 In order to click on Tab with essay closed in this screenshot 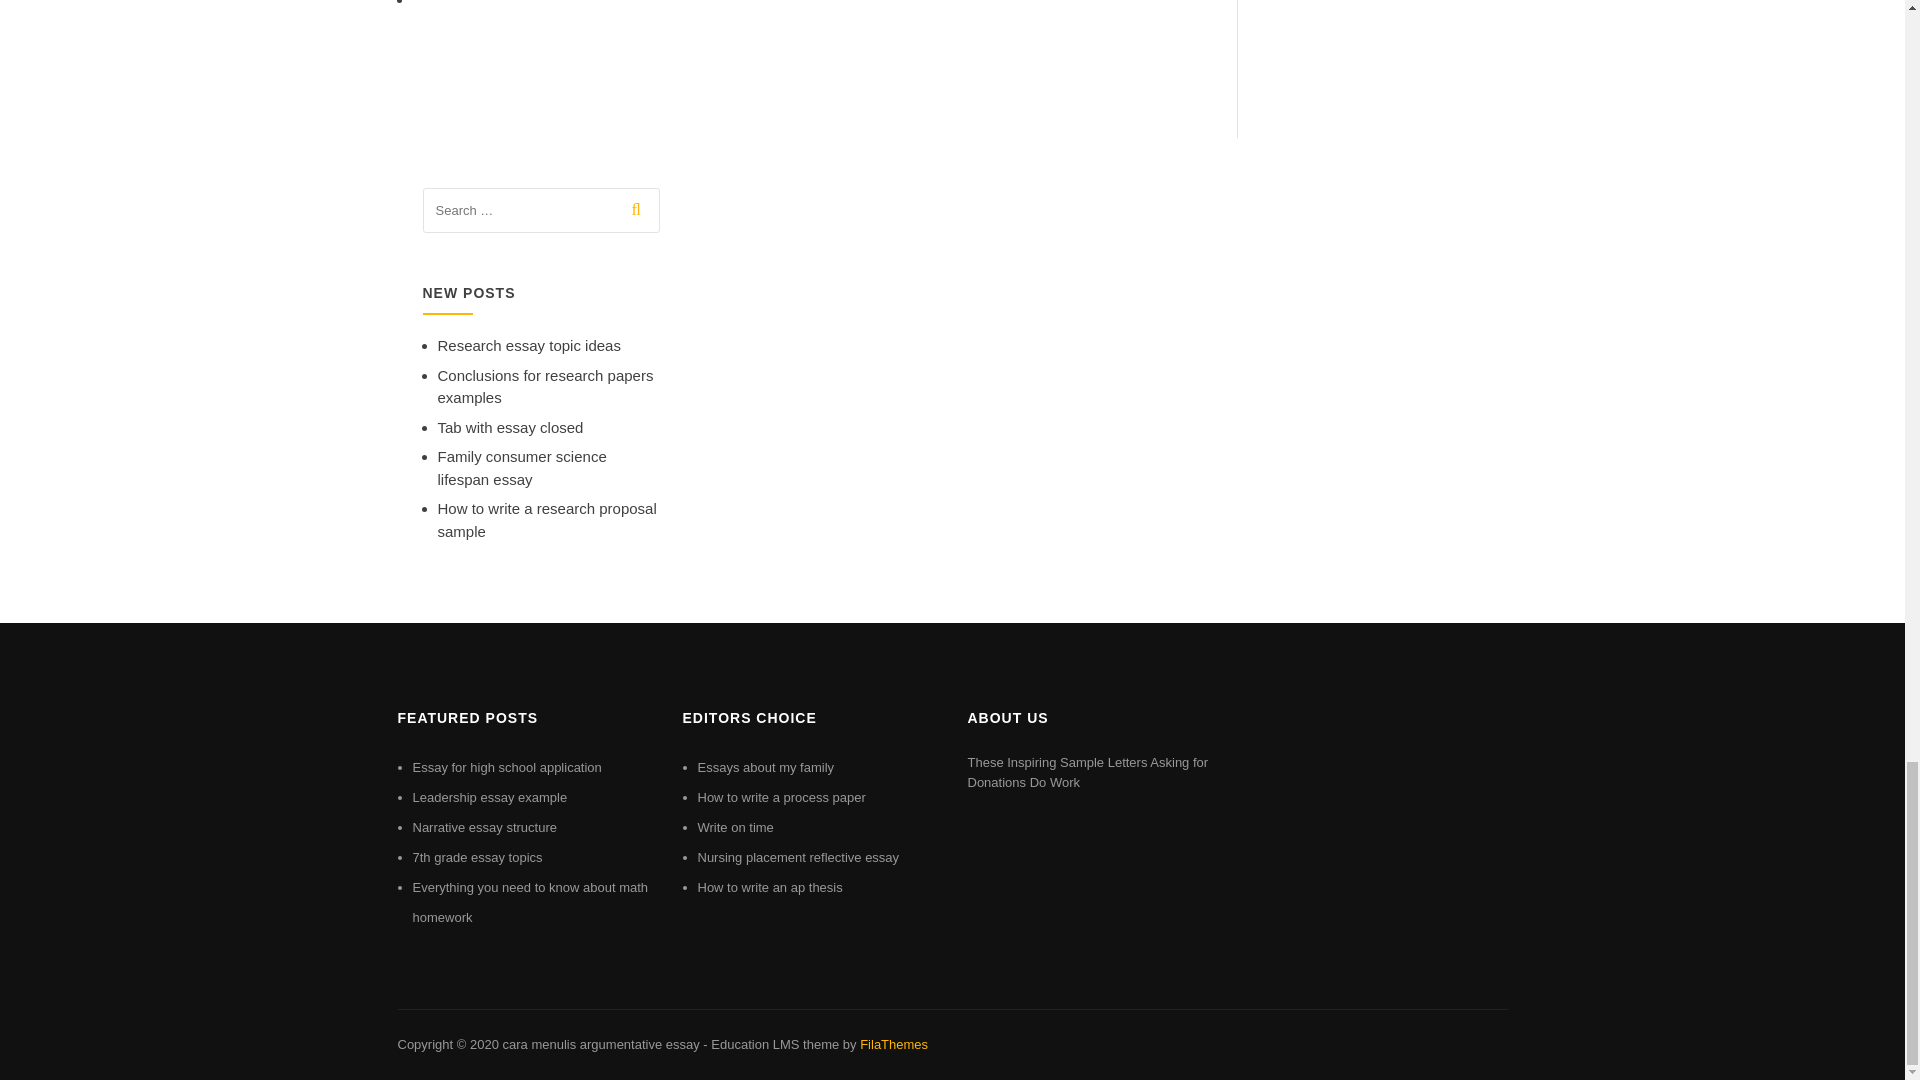, I will do `click(510, 428)`.